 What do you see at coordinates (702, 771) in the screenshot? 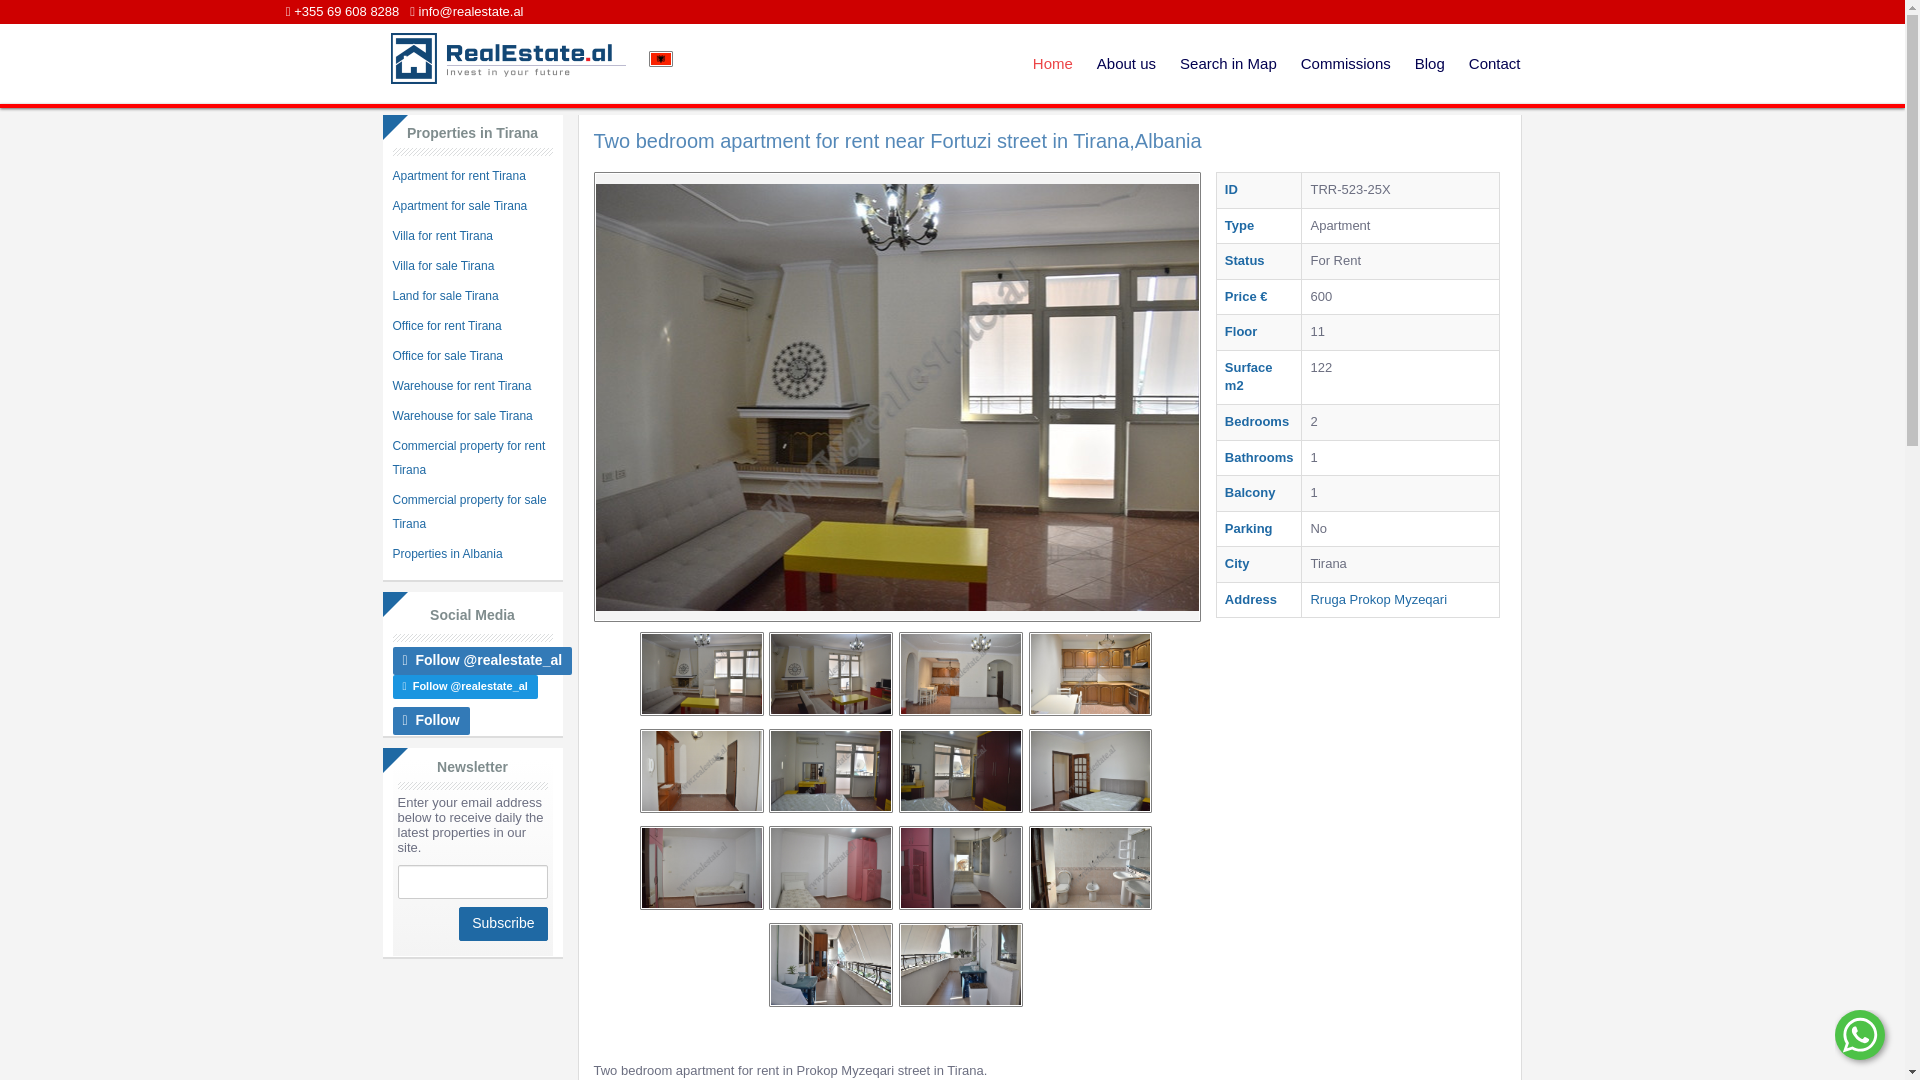
I see `Image` at bounding box center [702, 771].